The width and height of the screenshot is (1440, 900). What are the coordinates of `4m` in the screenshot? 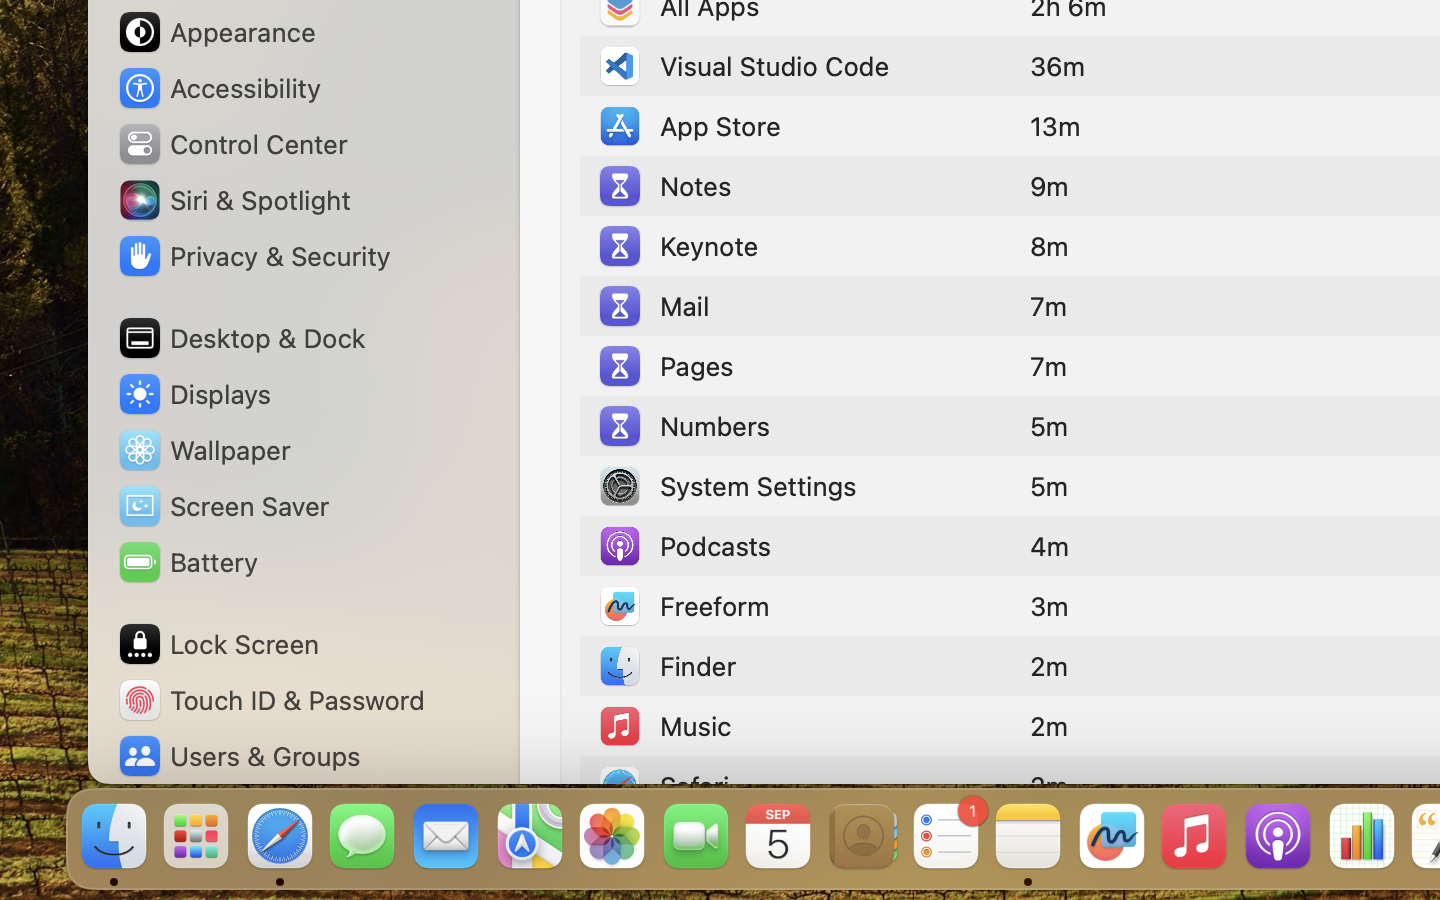 It's located at (1050, 546).